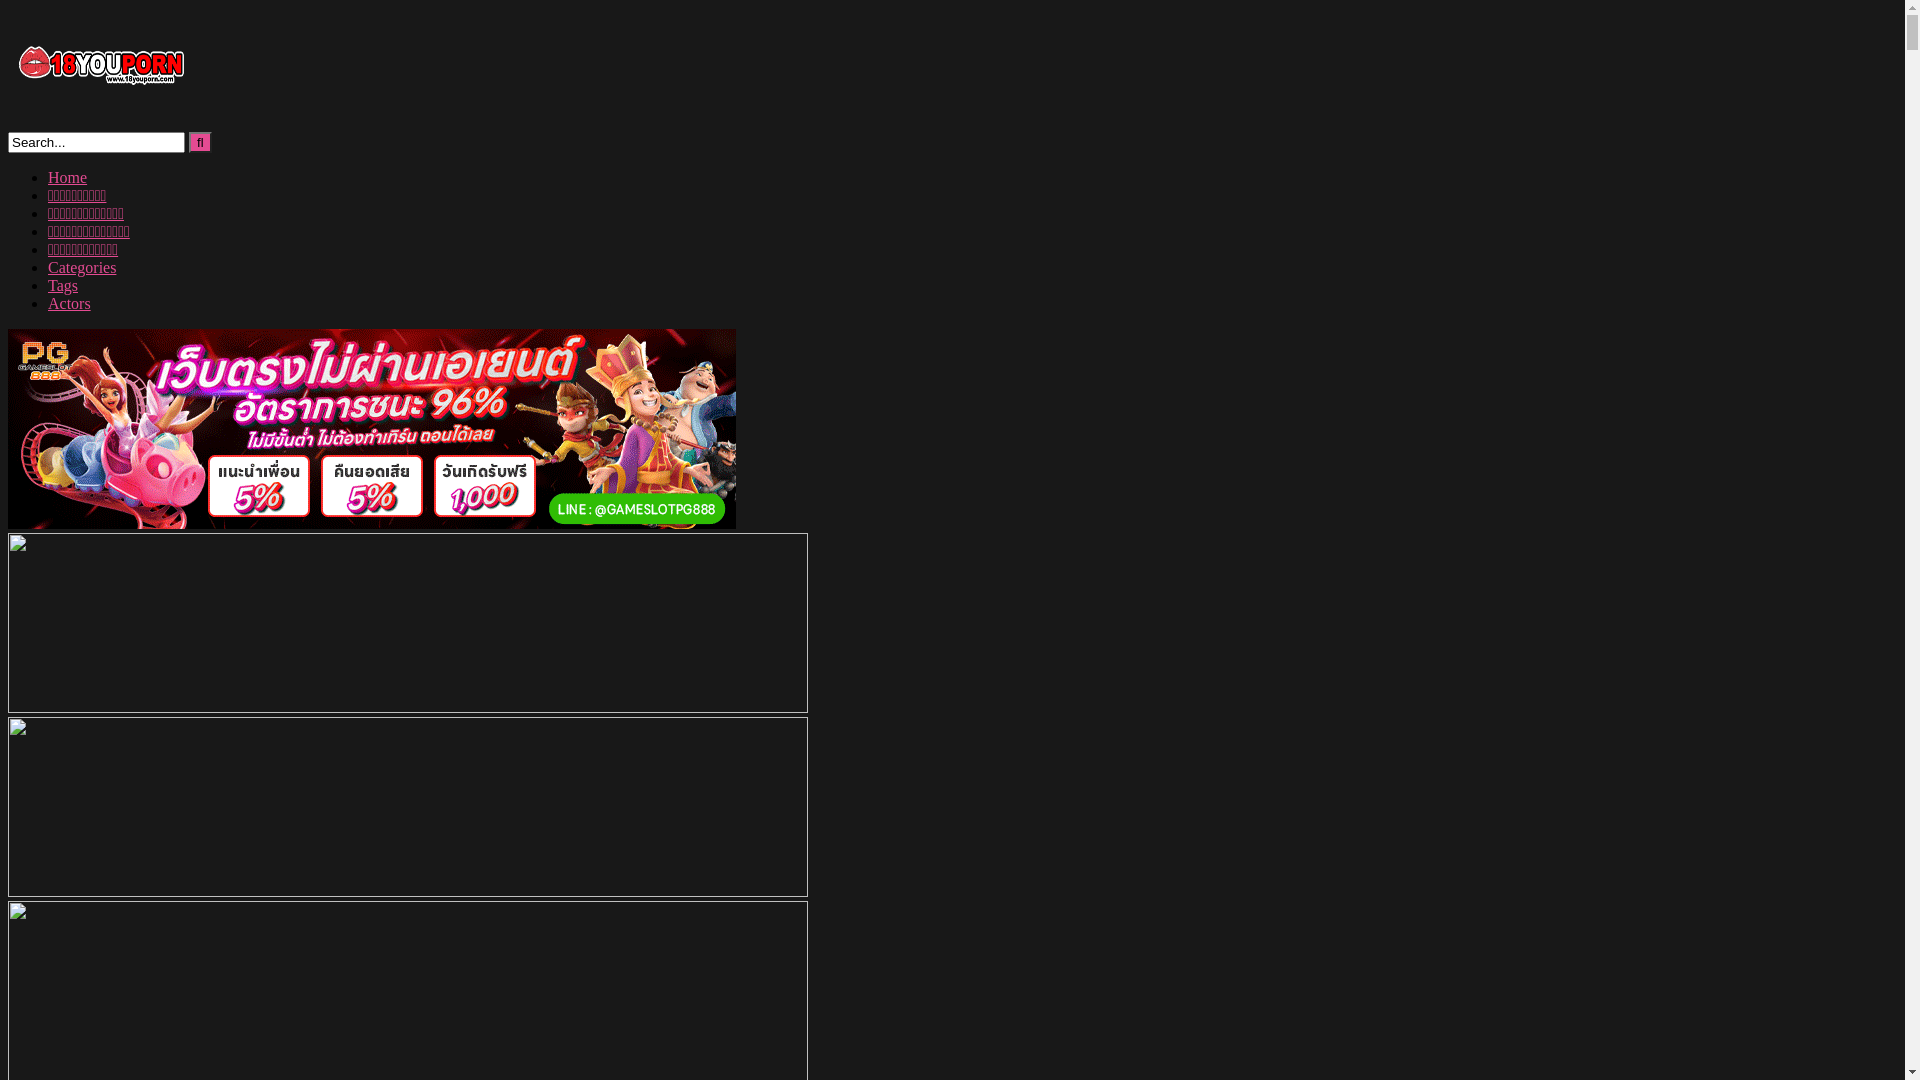 This screenshot has width=1920, height=1080. What do you see at coordinates (8, 8) in the screenshot?
I see `Skip to content` at bounding box center [8, 8].